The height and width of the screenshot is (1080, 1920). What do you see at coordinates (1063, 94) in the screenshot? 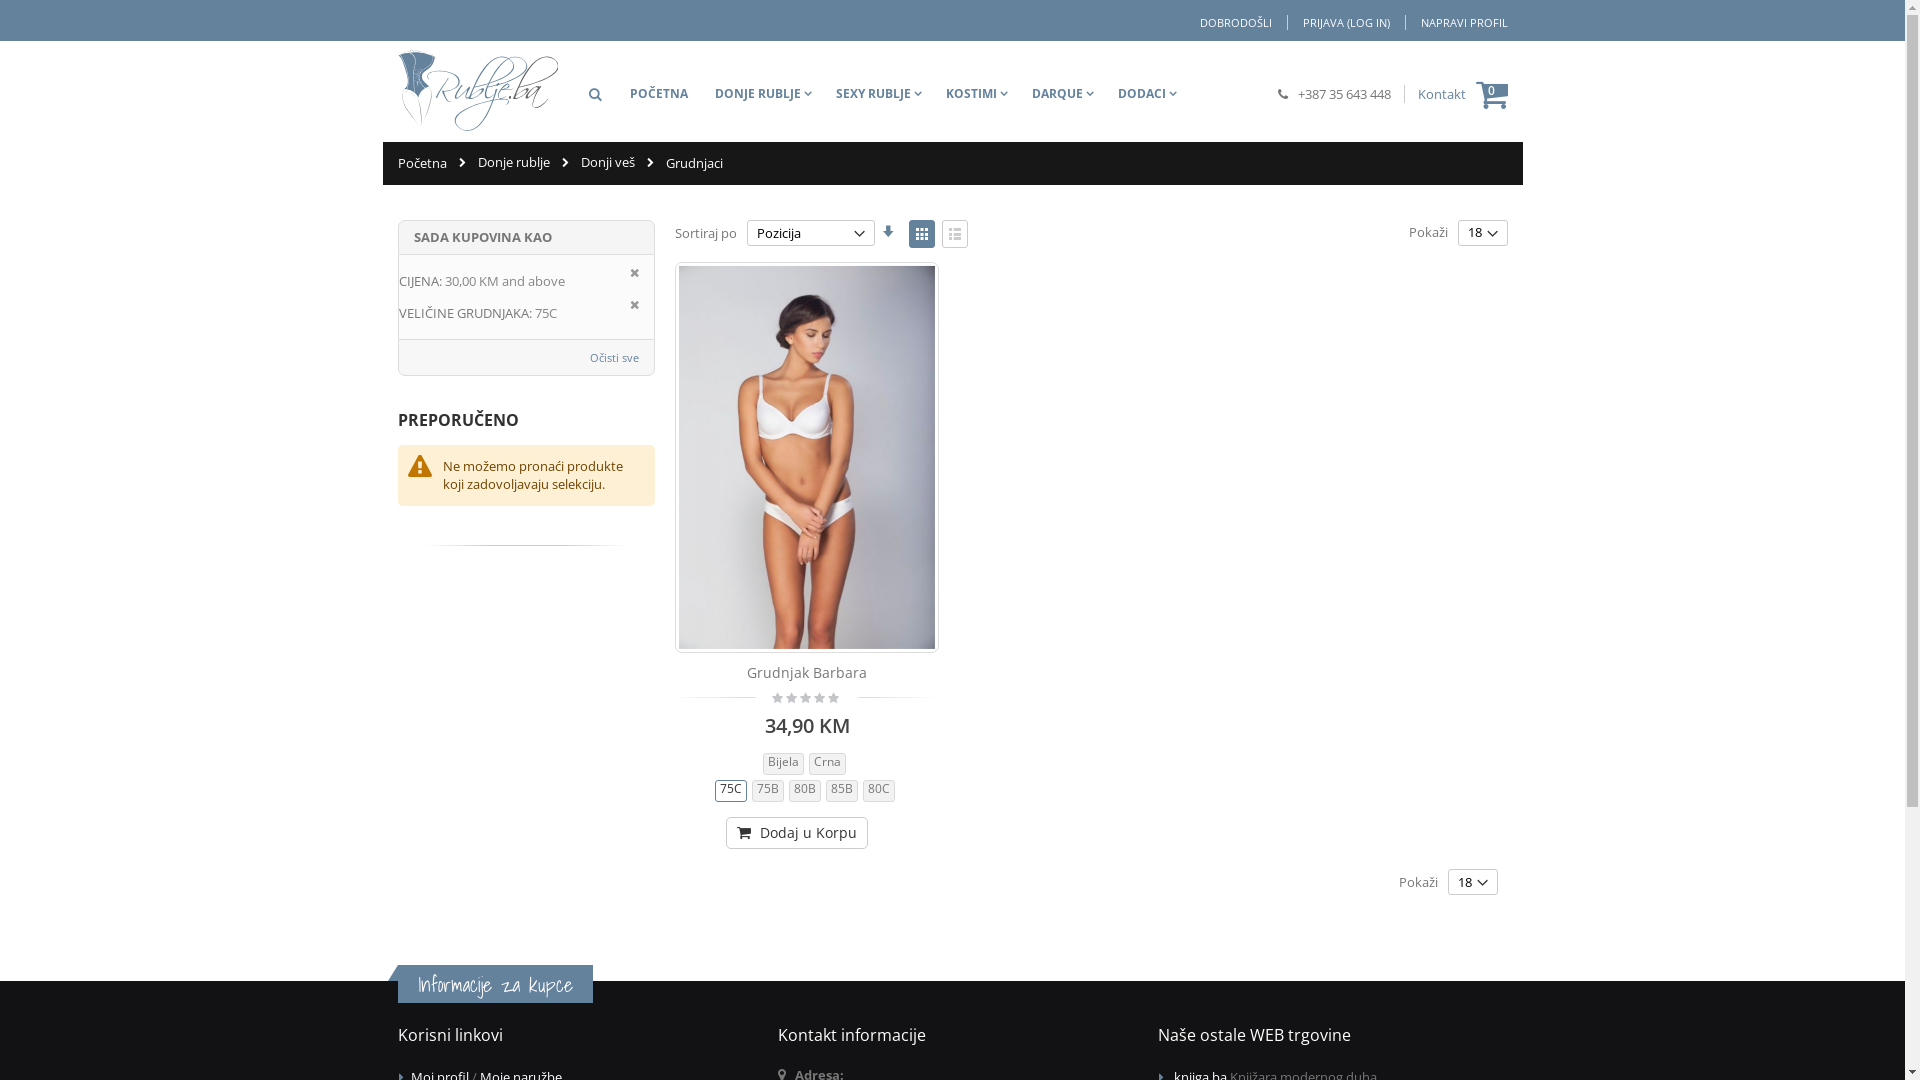
I see `DARQUE` at bounding box center [1063, 94].